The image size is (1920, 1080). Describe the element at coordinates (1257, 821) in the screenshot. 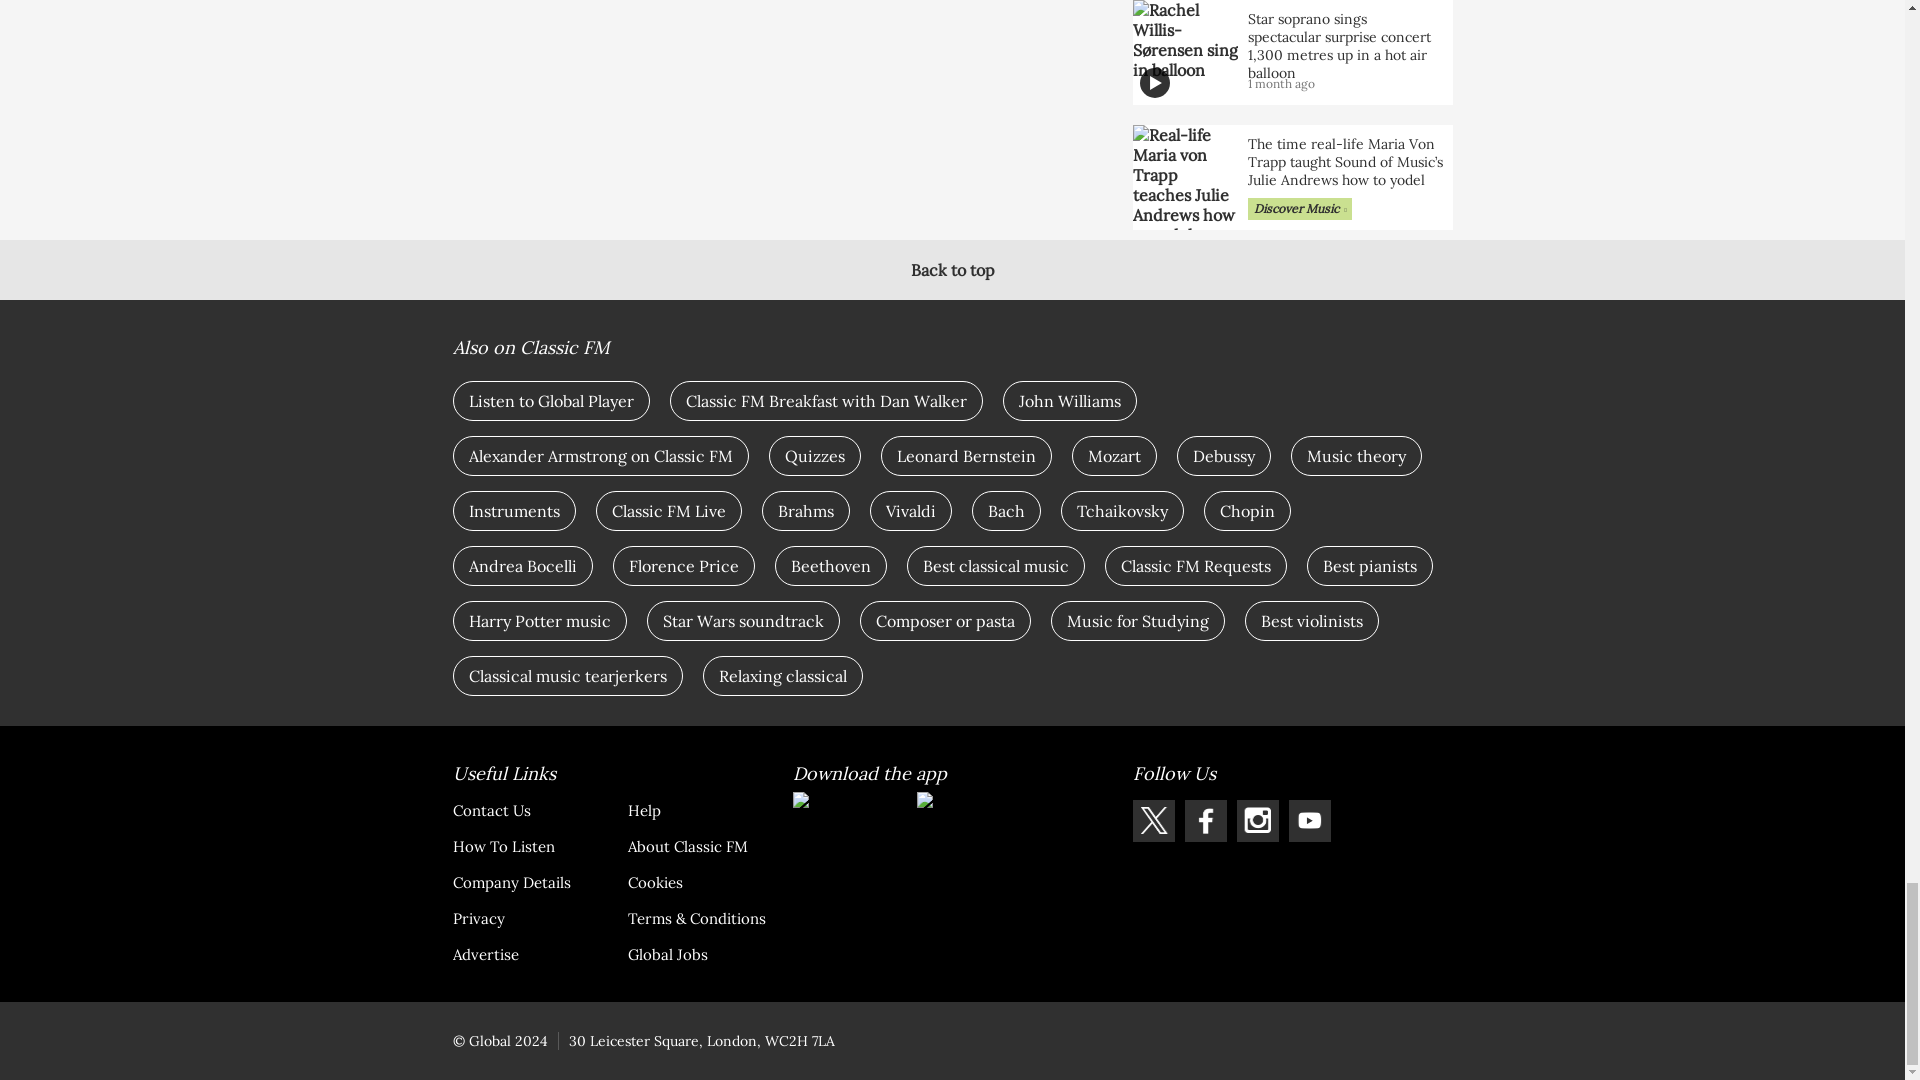

I see `Follow Classic FM on Instagram` at that location.